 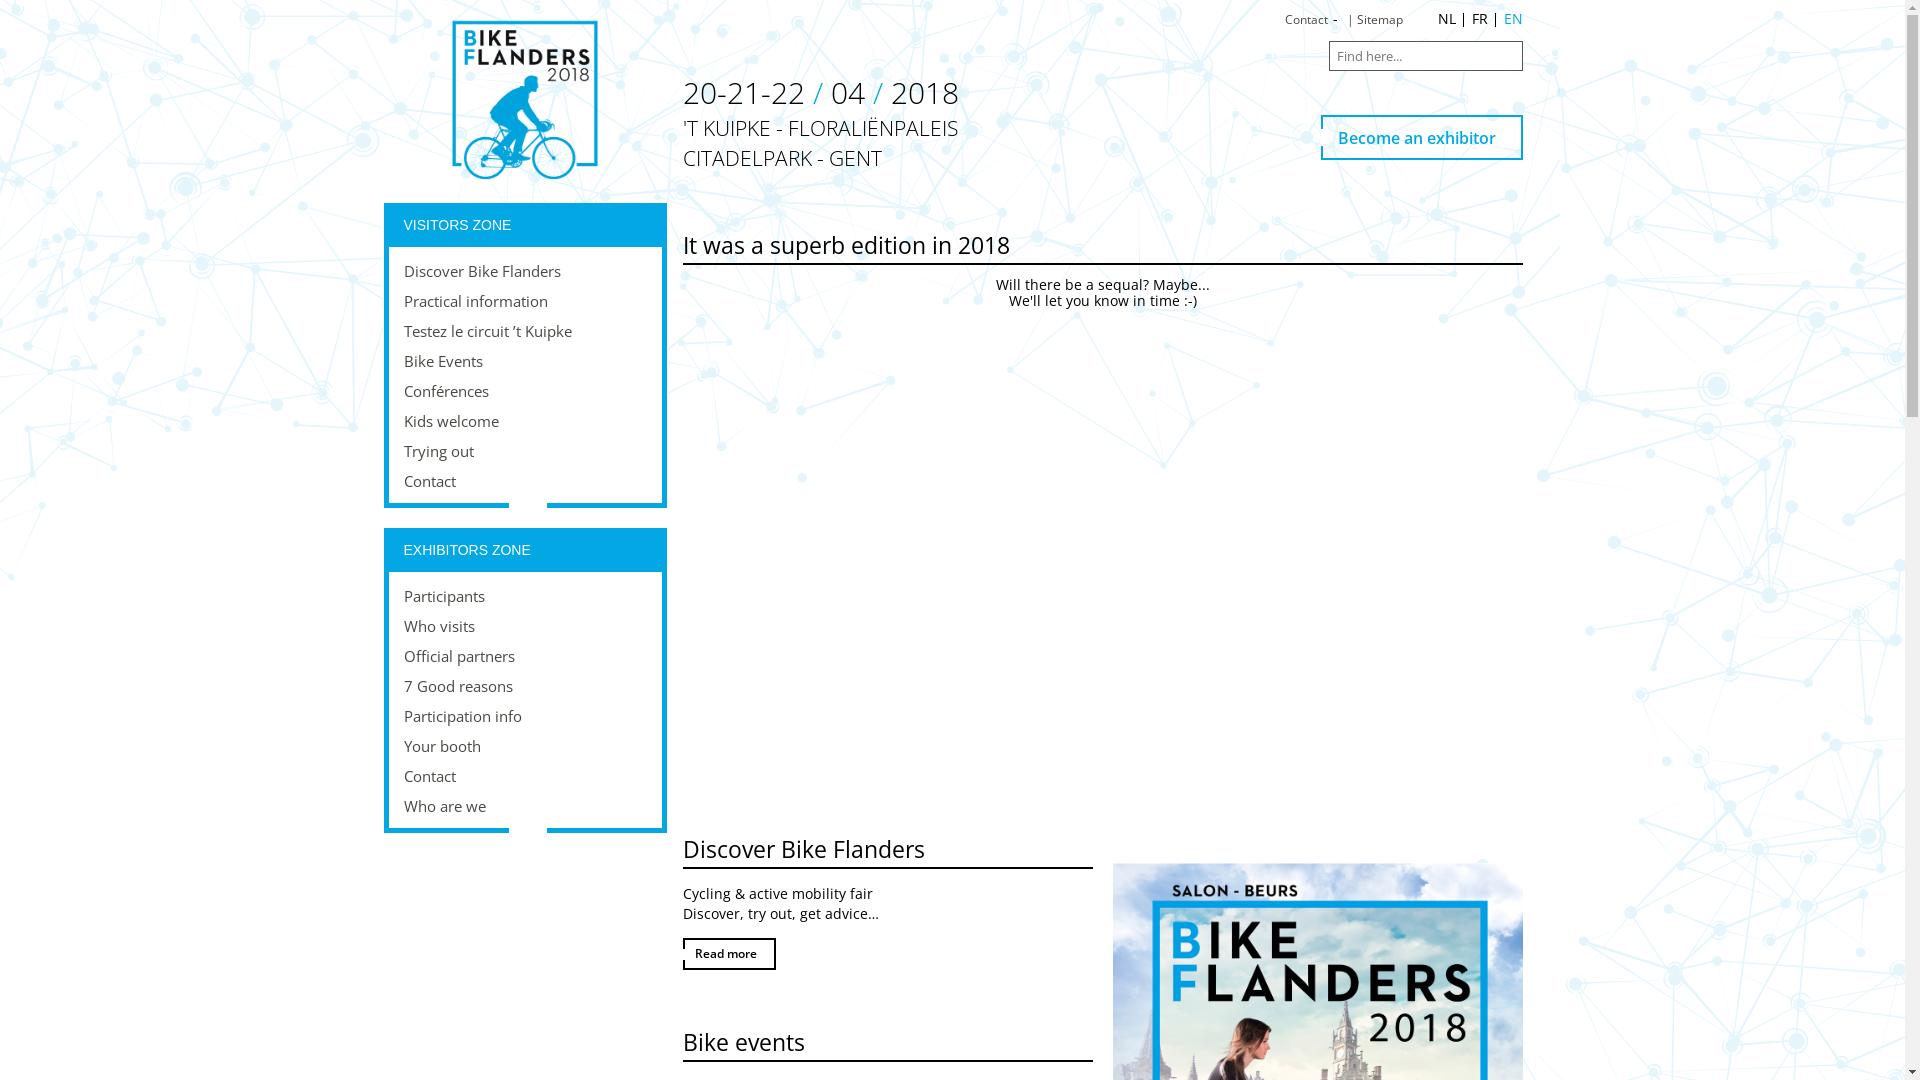 What do you see at coordinates (524, 656) in the screenshot?
I see `Official partners` at bounding box center [524, 656].